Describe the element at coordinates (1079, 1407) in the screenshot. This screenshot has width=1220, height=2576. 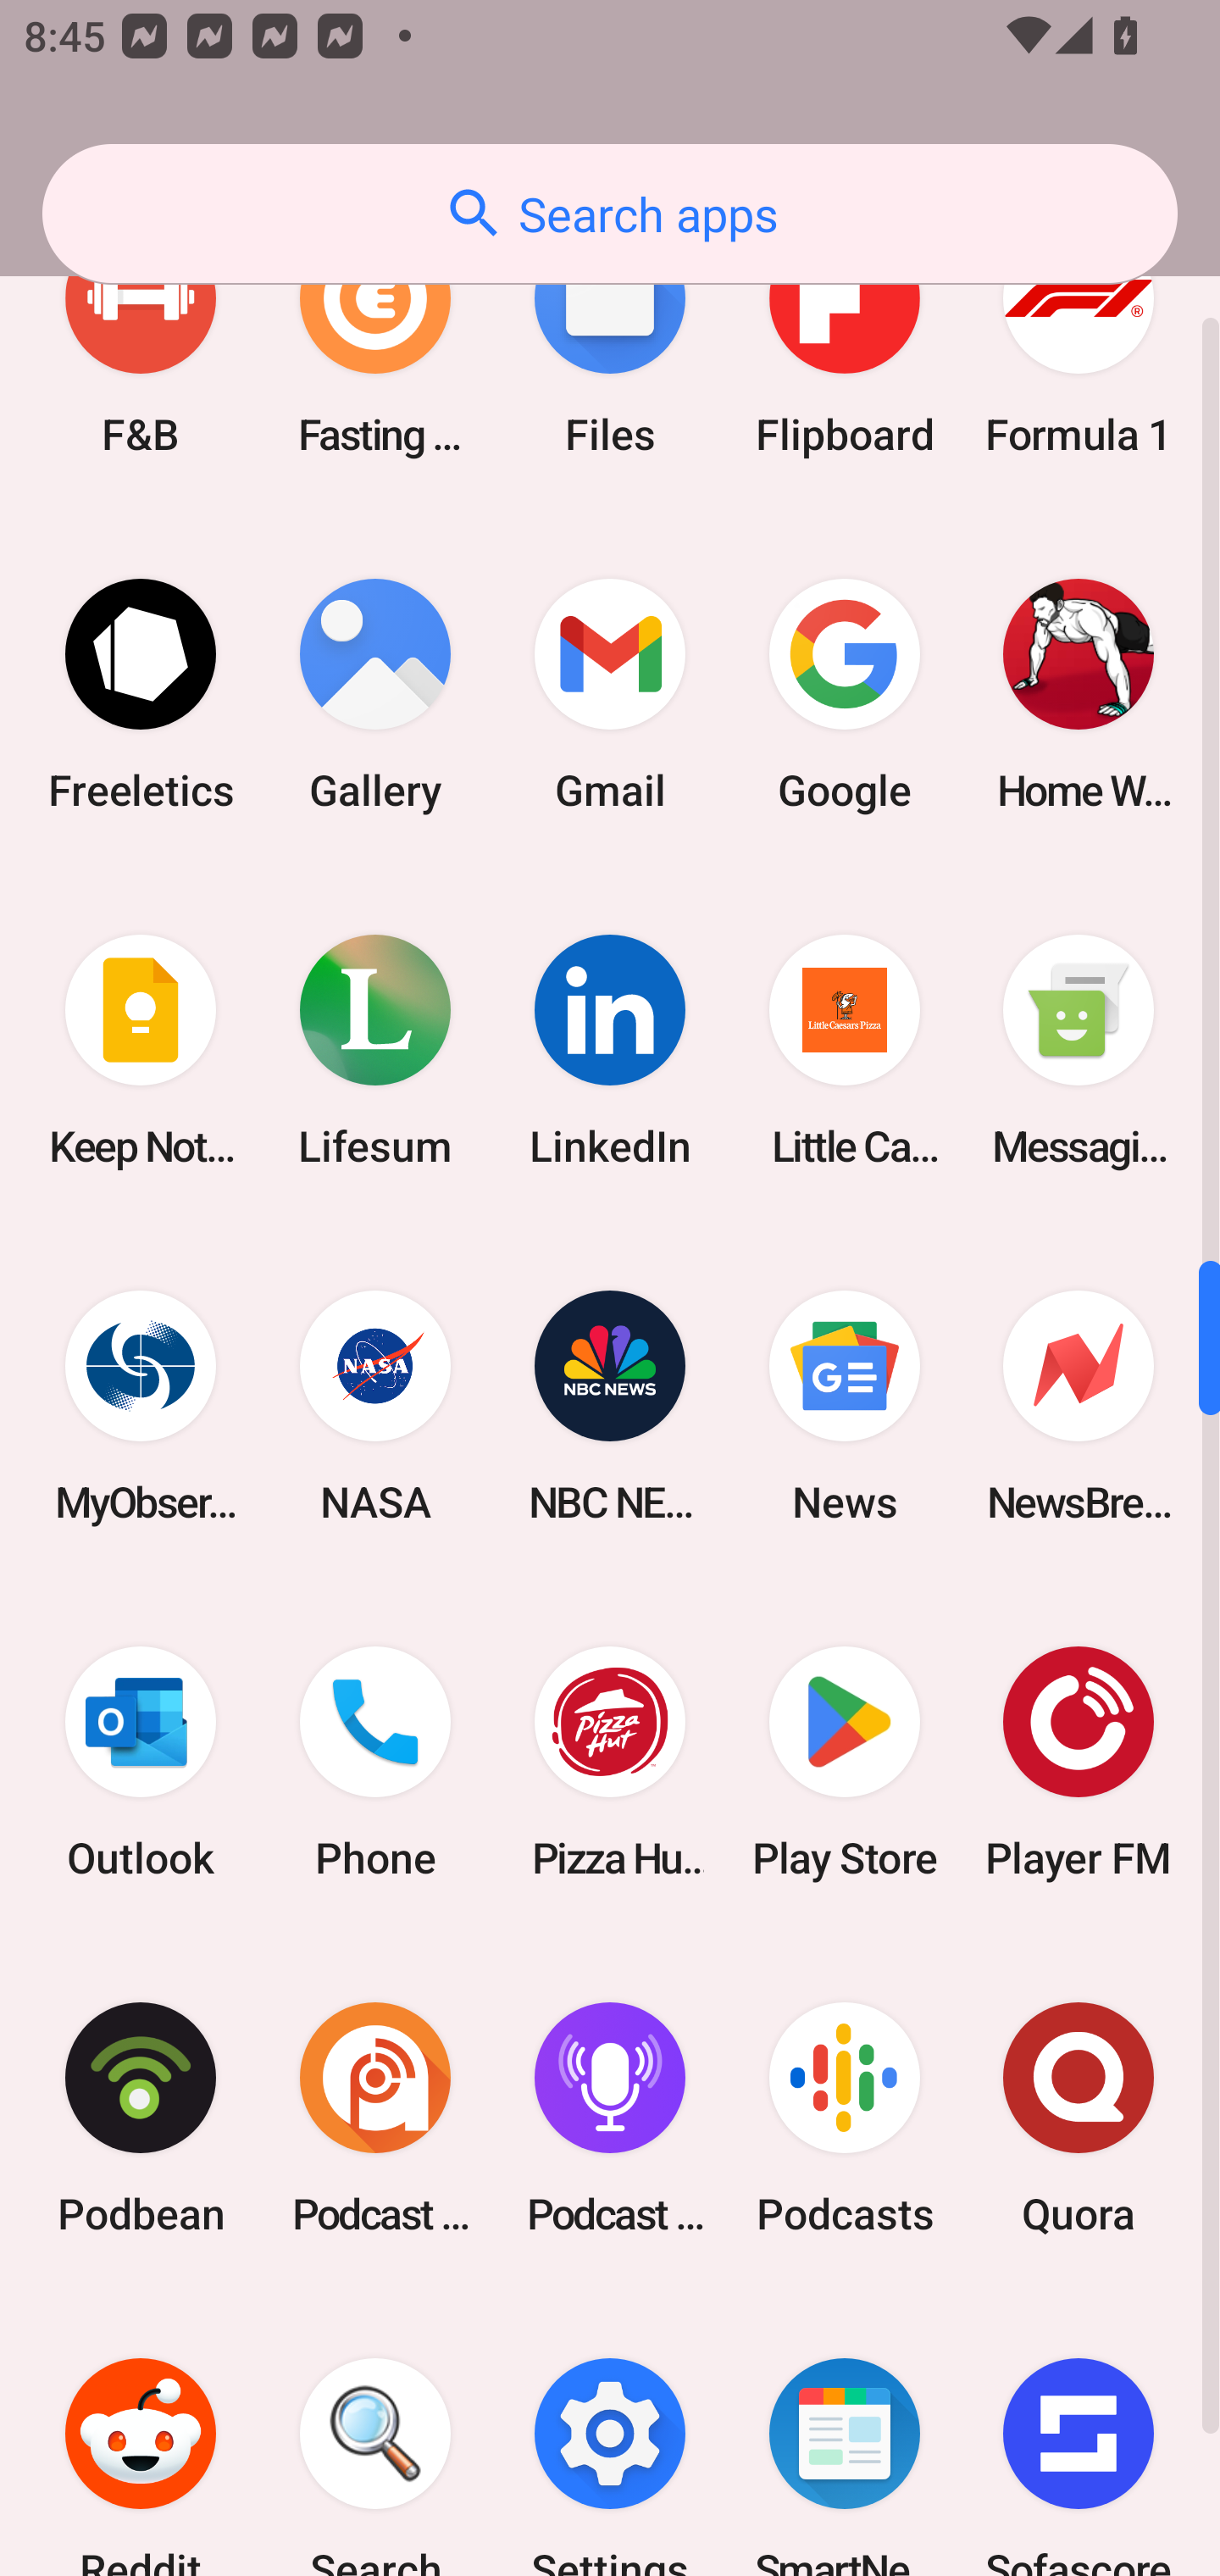
I see `NewsBreak` at that location.